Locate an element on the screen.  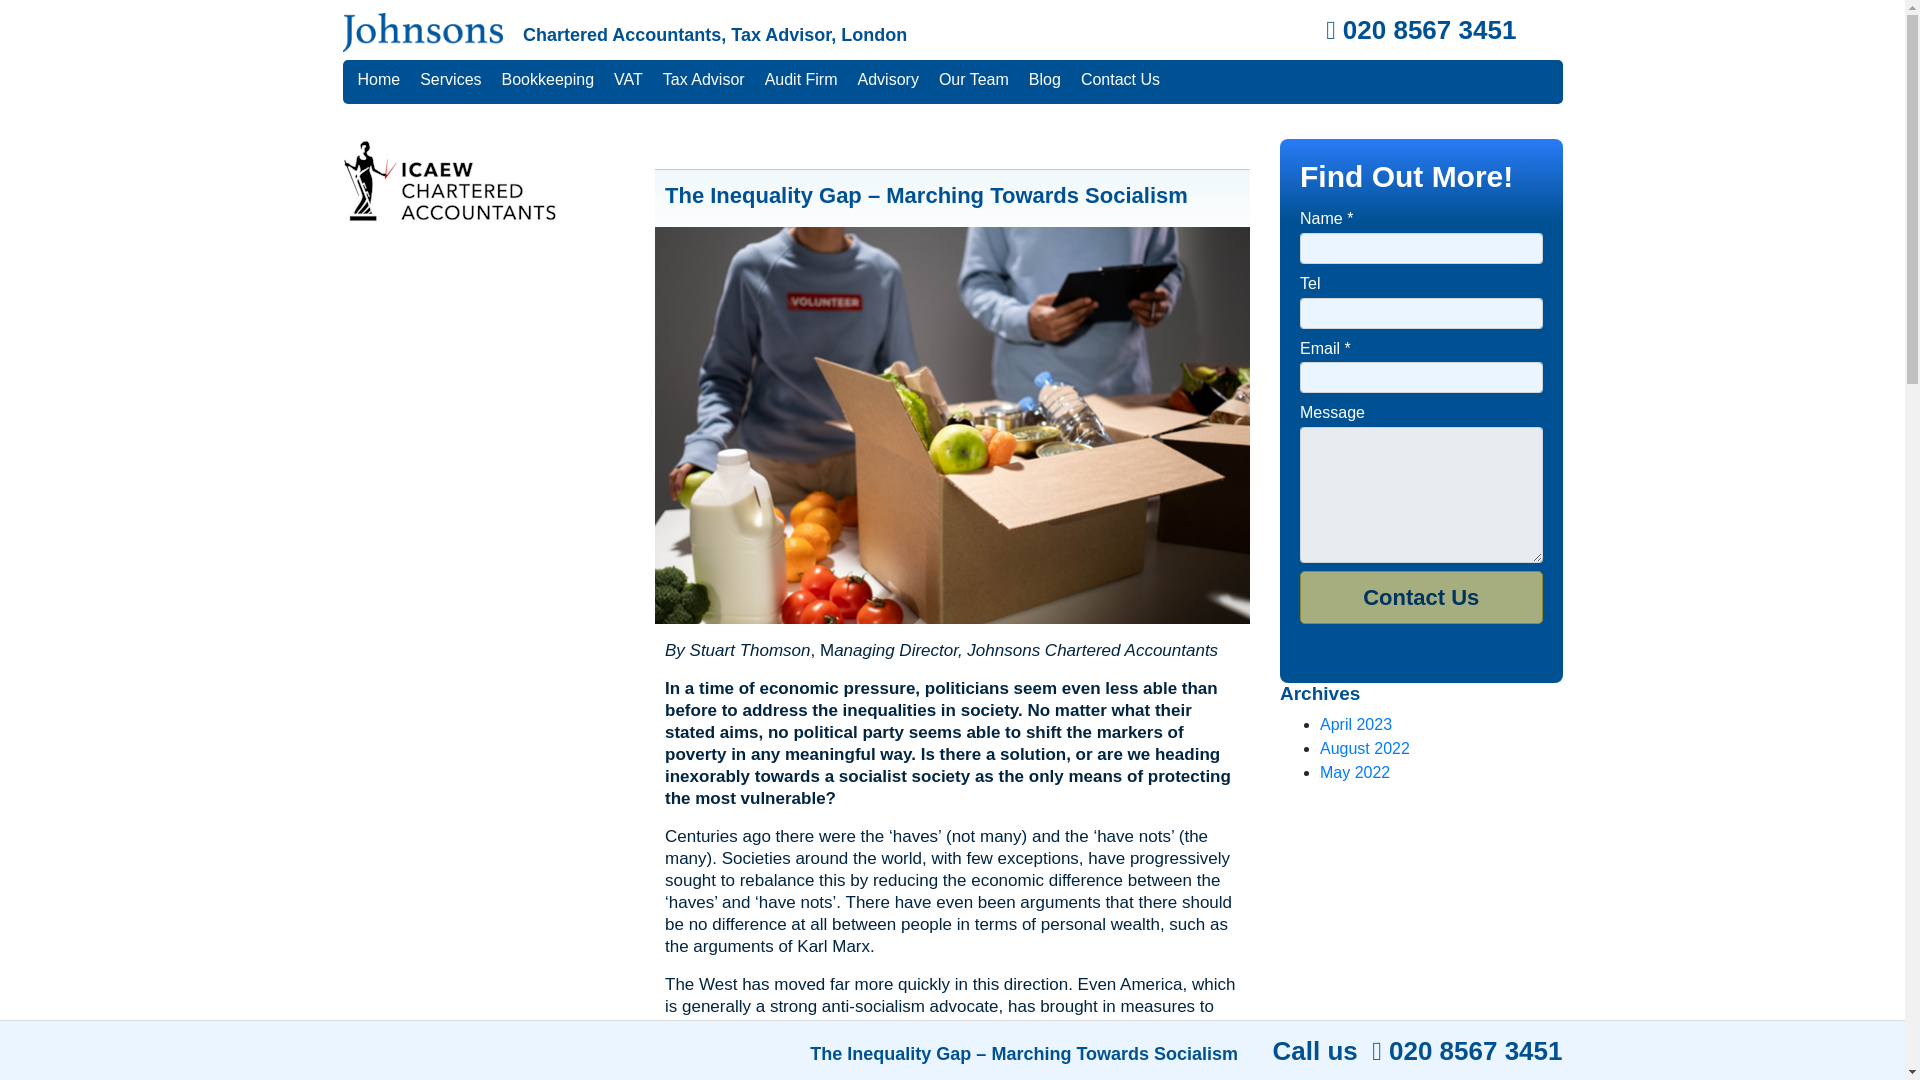
Bookkeeping is located at coordinates (548, 80).